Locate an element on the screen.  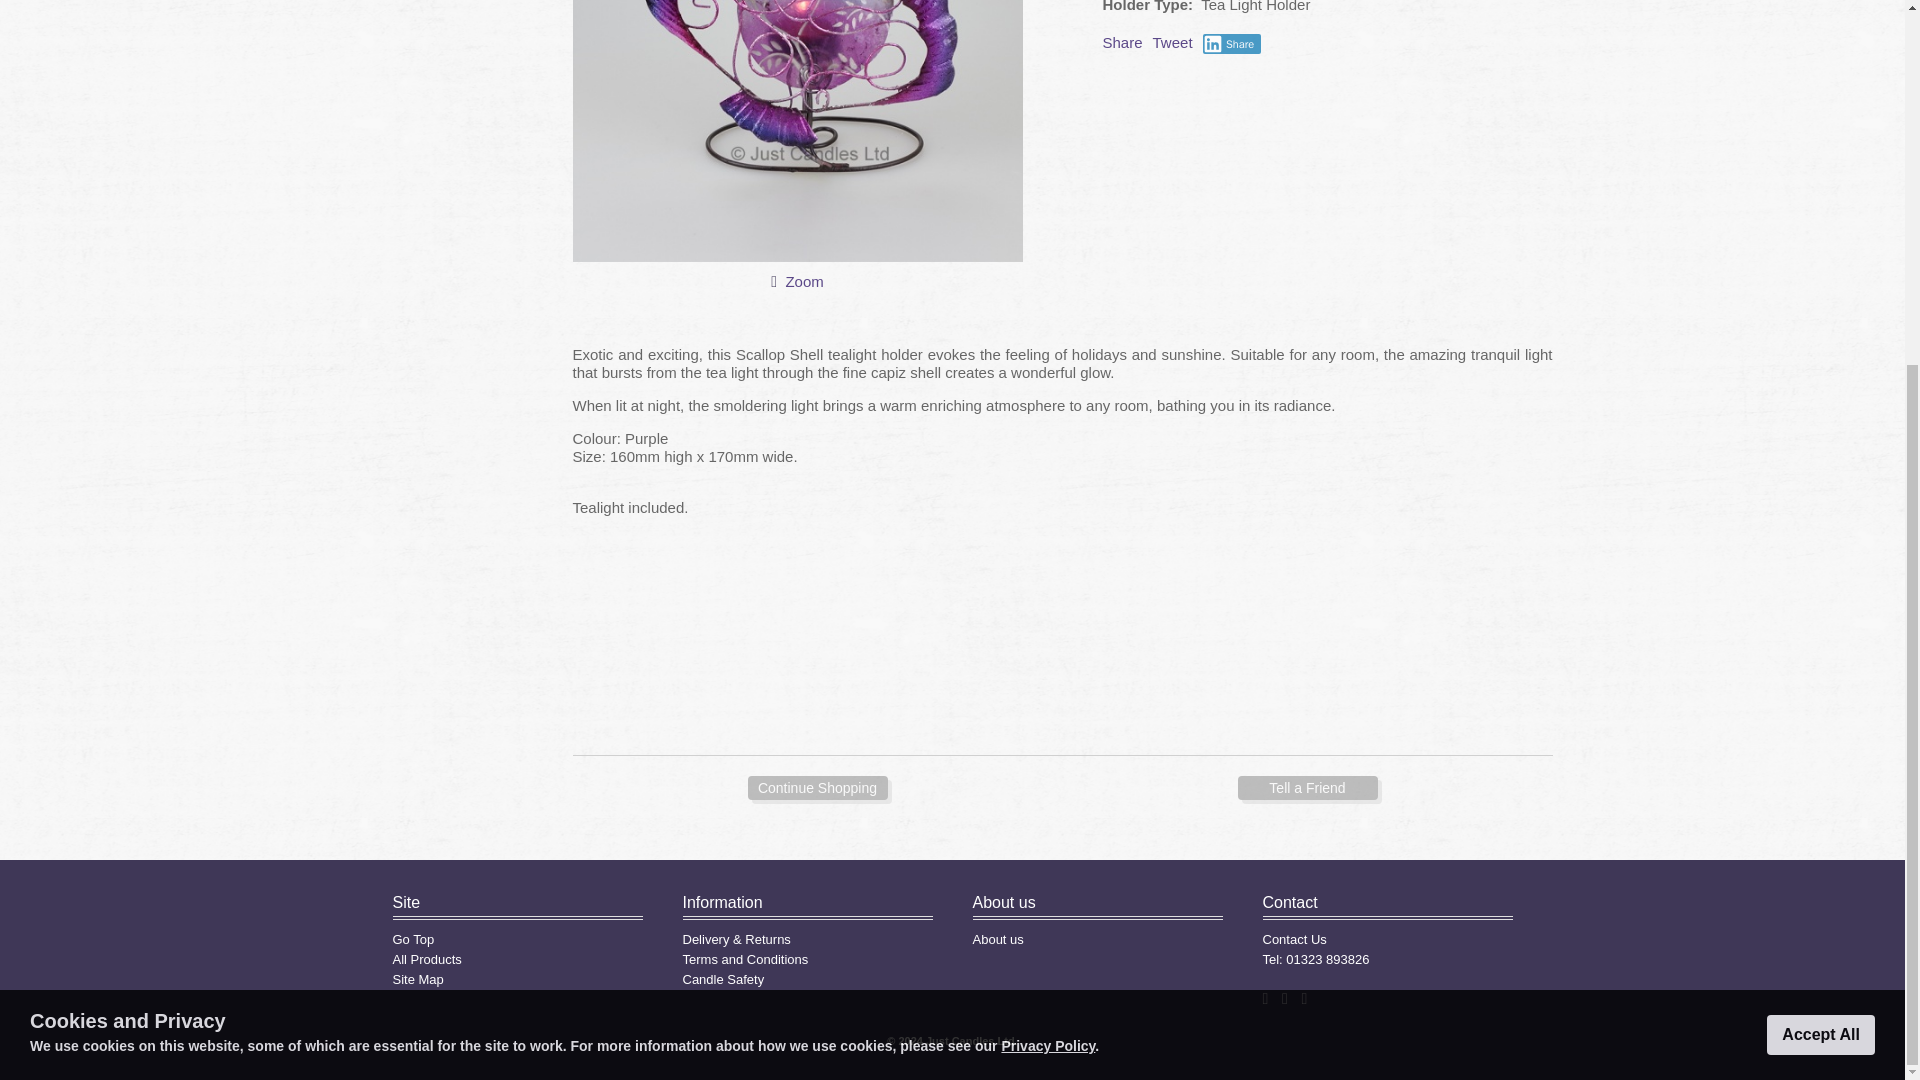
Share is located at coordinates (1122, 42).